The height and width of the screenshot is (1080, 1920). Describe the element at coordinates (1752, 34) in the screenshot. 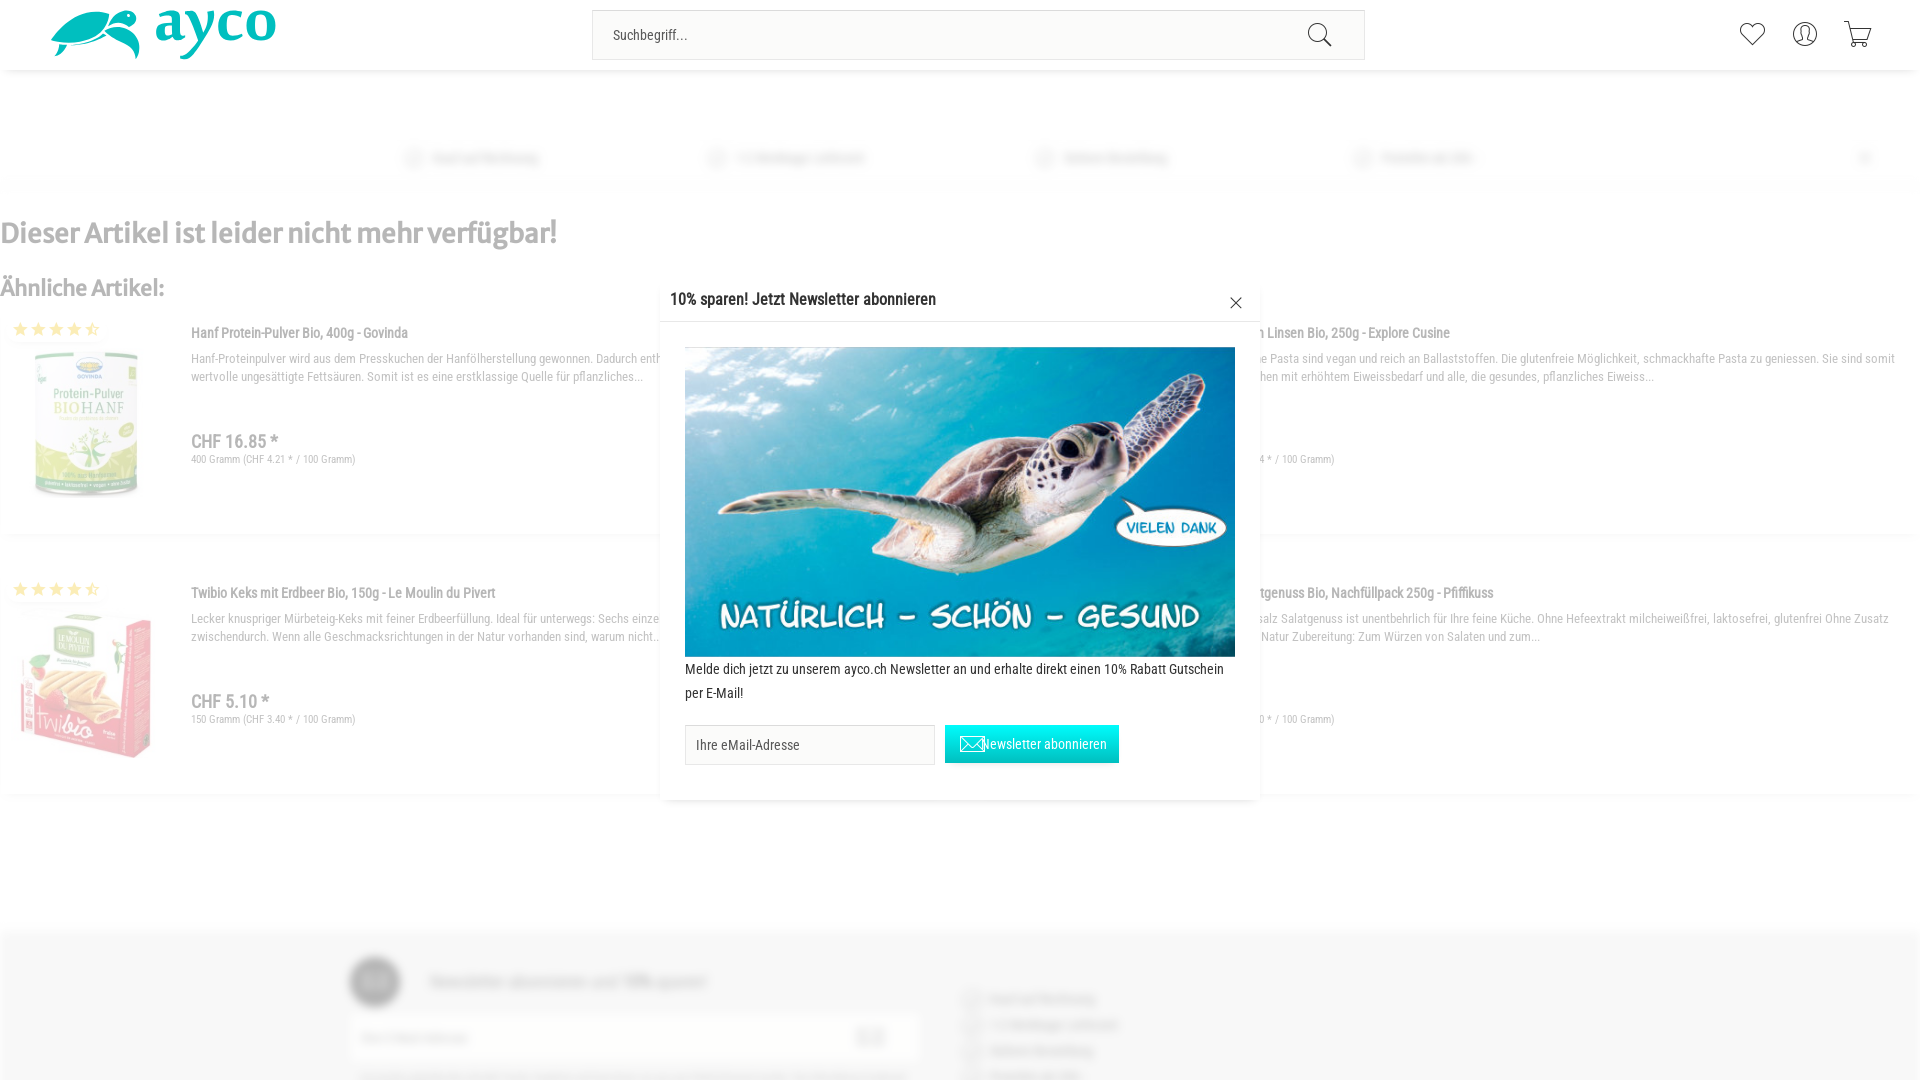

I see `Merkzettel` at that location.